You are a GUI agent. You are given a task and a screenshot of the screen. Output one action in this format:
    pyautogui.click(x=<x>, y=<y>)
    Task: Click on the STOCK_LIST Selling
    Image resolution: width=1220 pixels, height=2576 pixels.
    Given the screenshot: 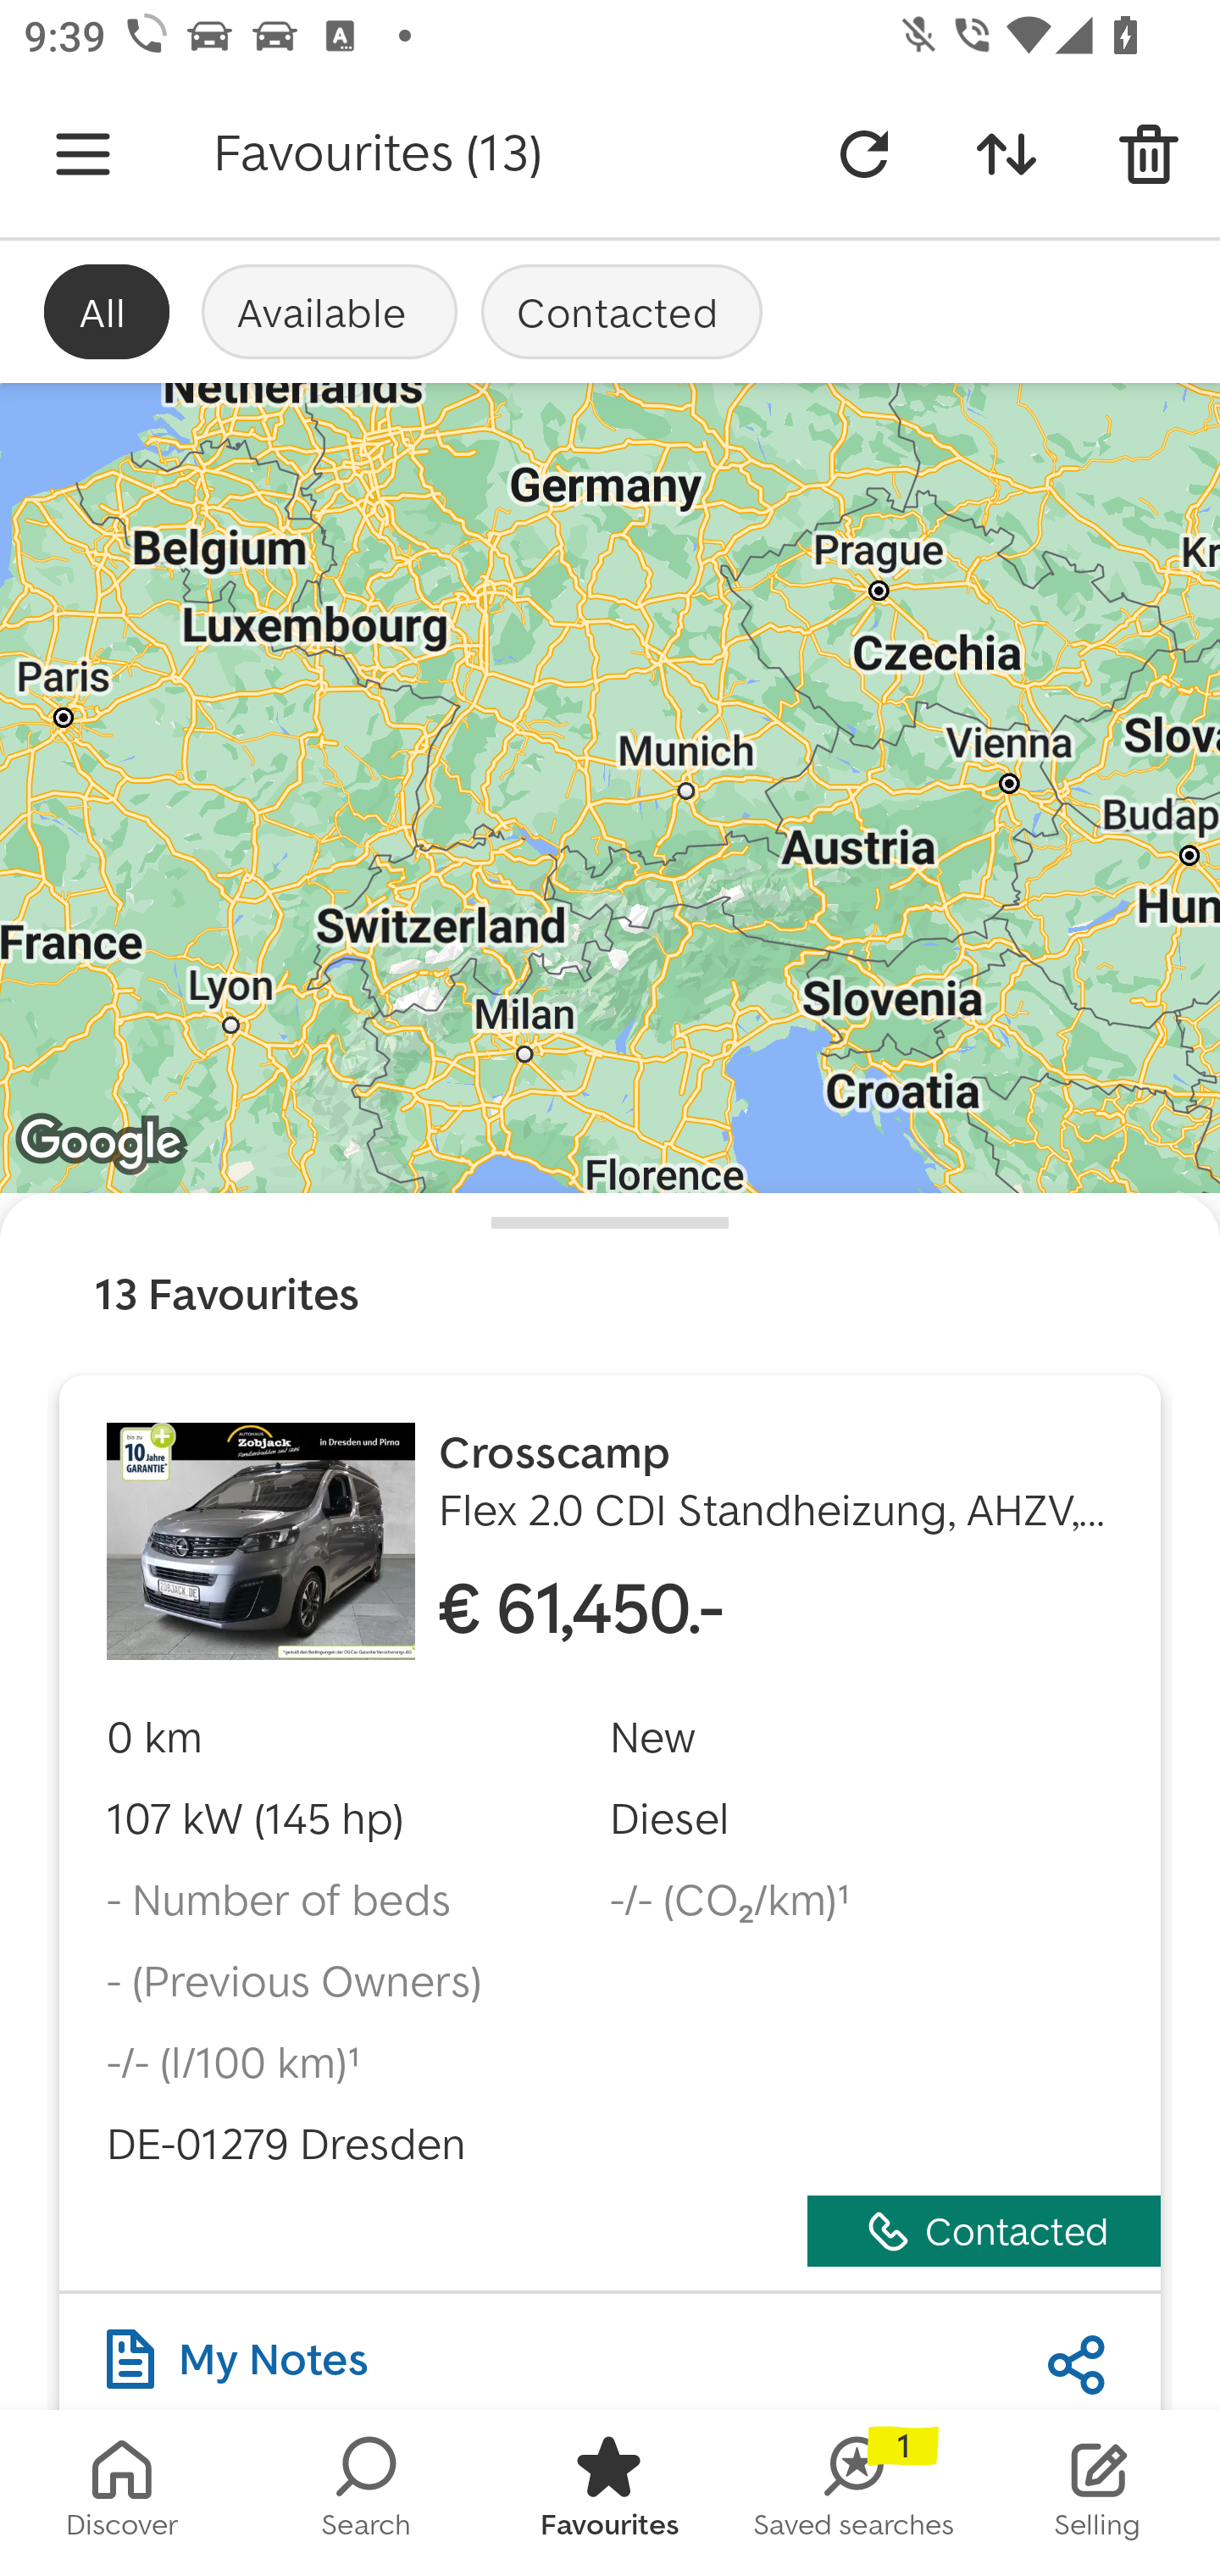 What is the action you would take?
    pyautogui.click(x=1098, y=2493)
    